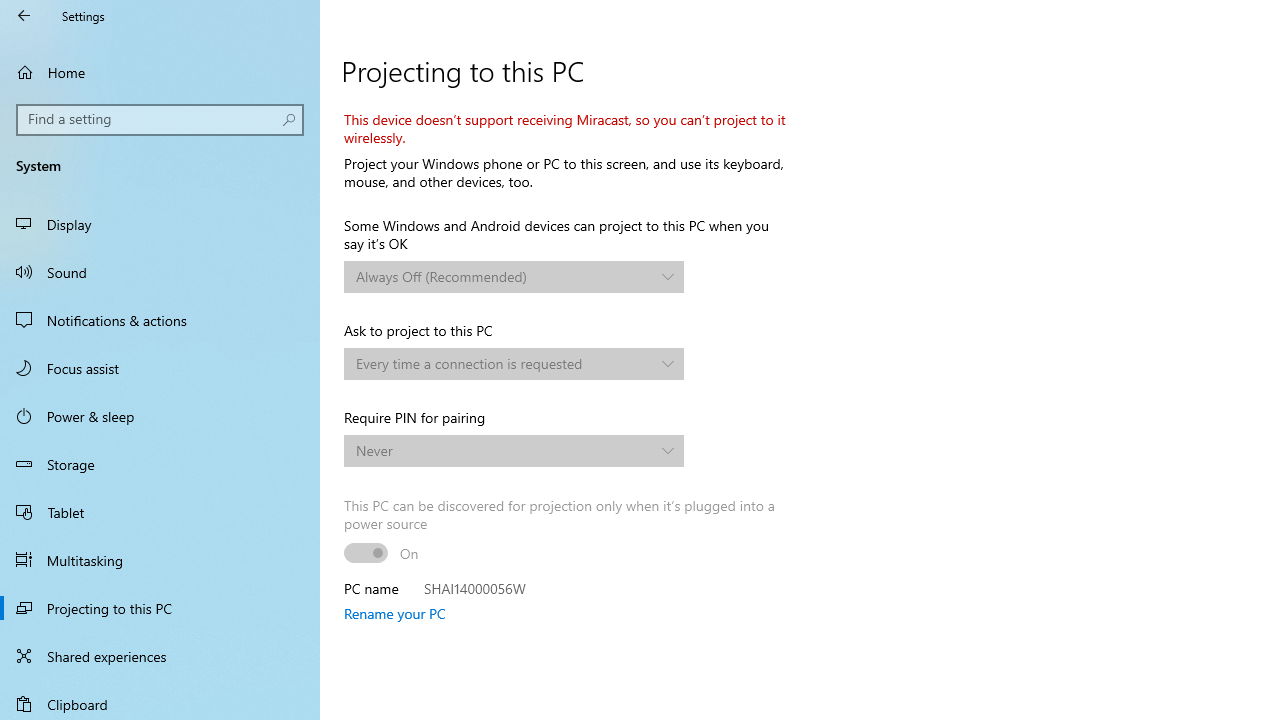 The width and height of the screenshot is (1280, 720). I want to click on Multitasking, so click(160, 559).